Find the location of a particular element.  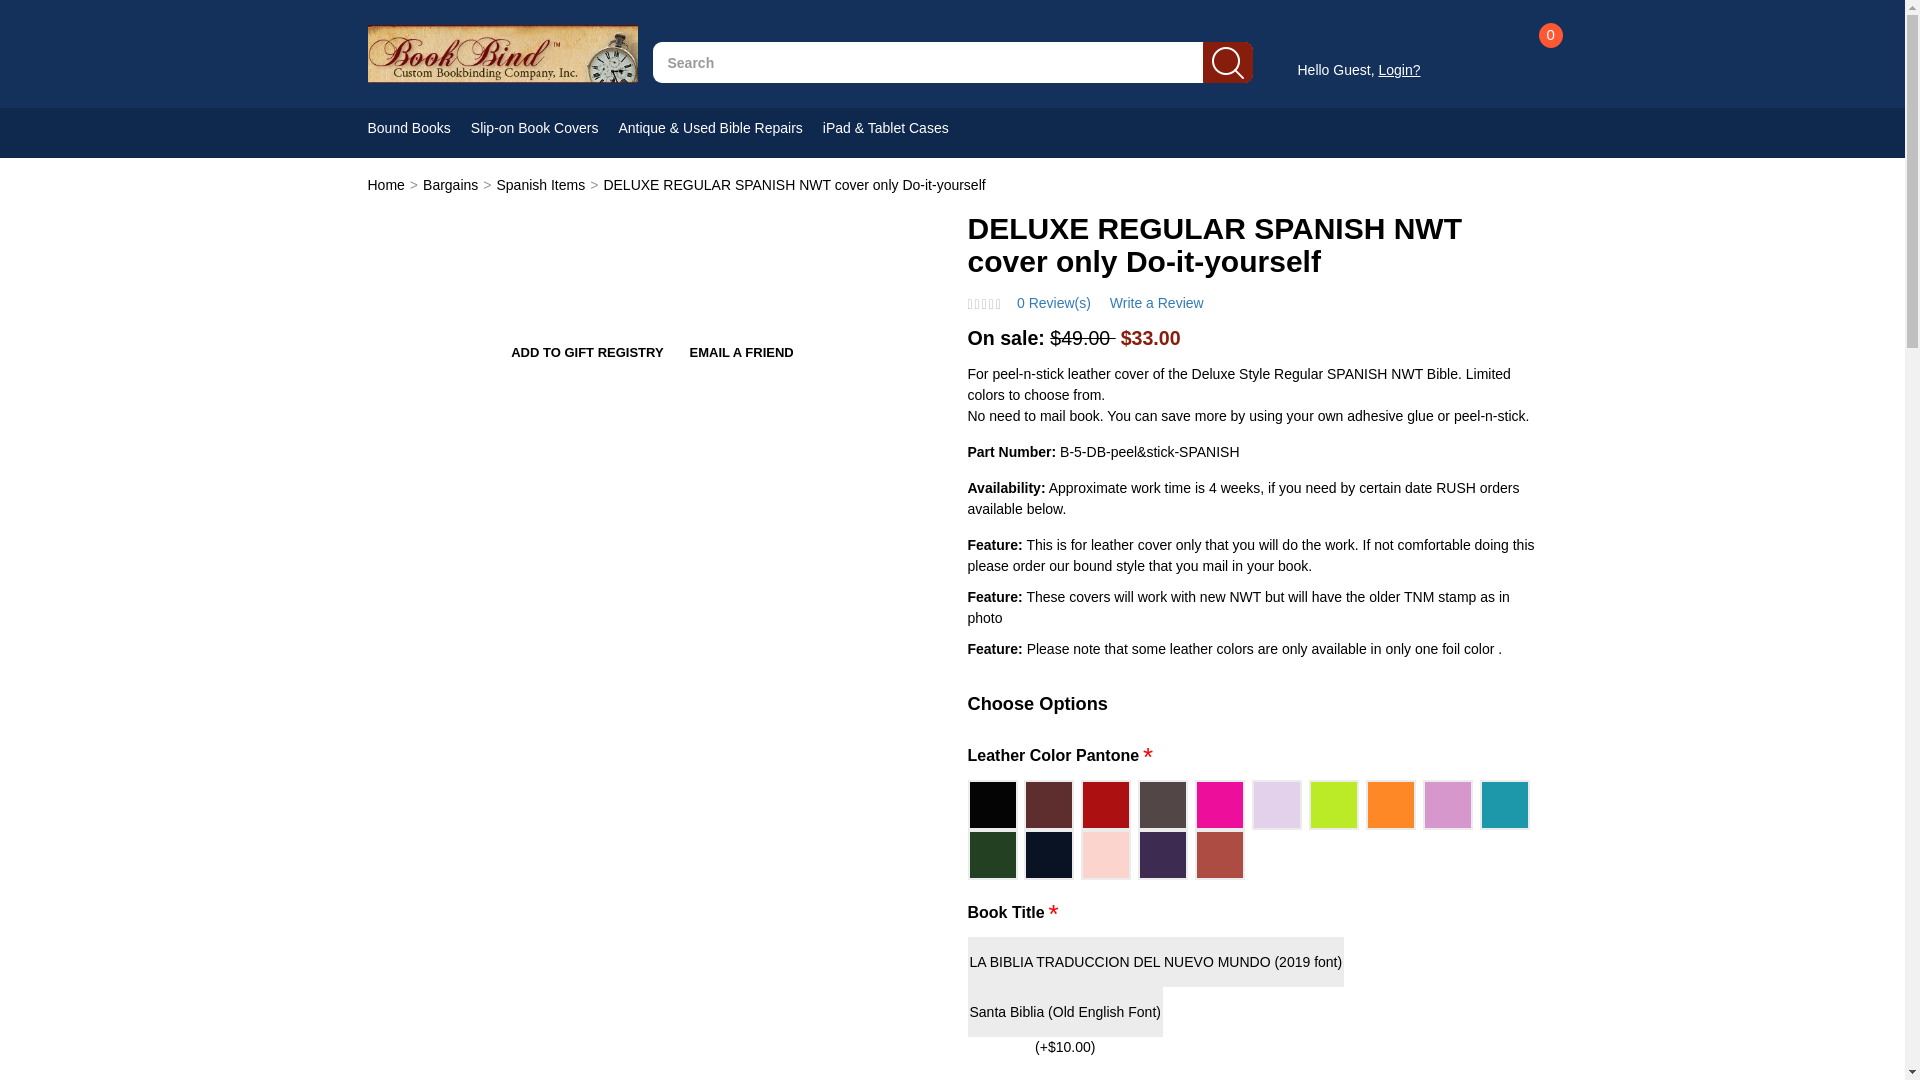

Login? is located at coordinates (1399, 69).